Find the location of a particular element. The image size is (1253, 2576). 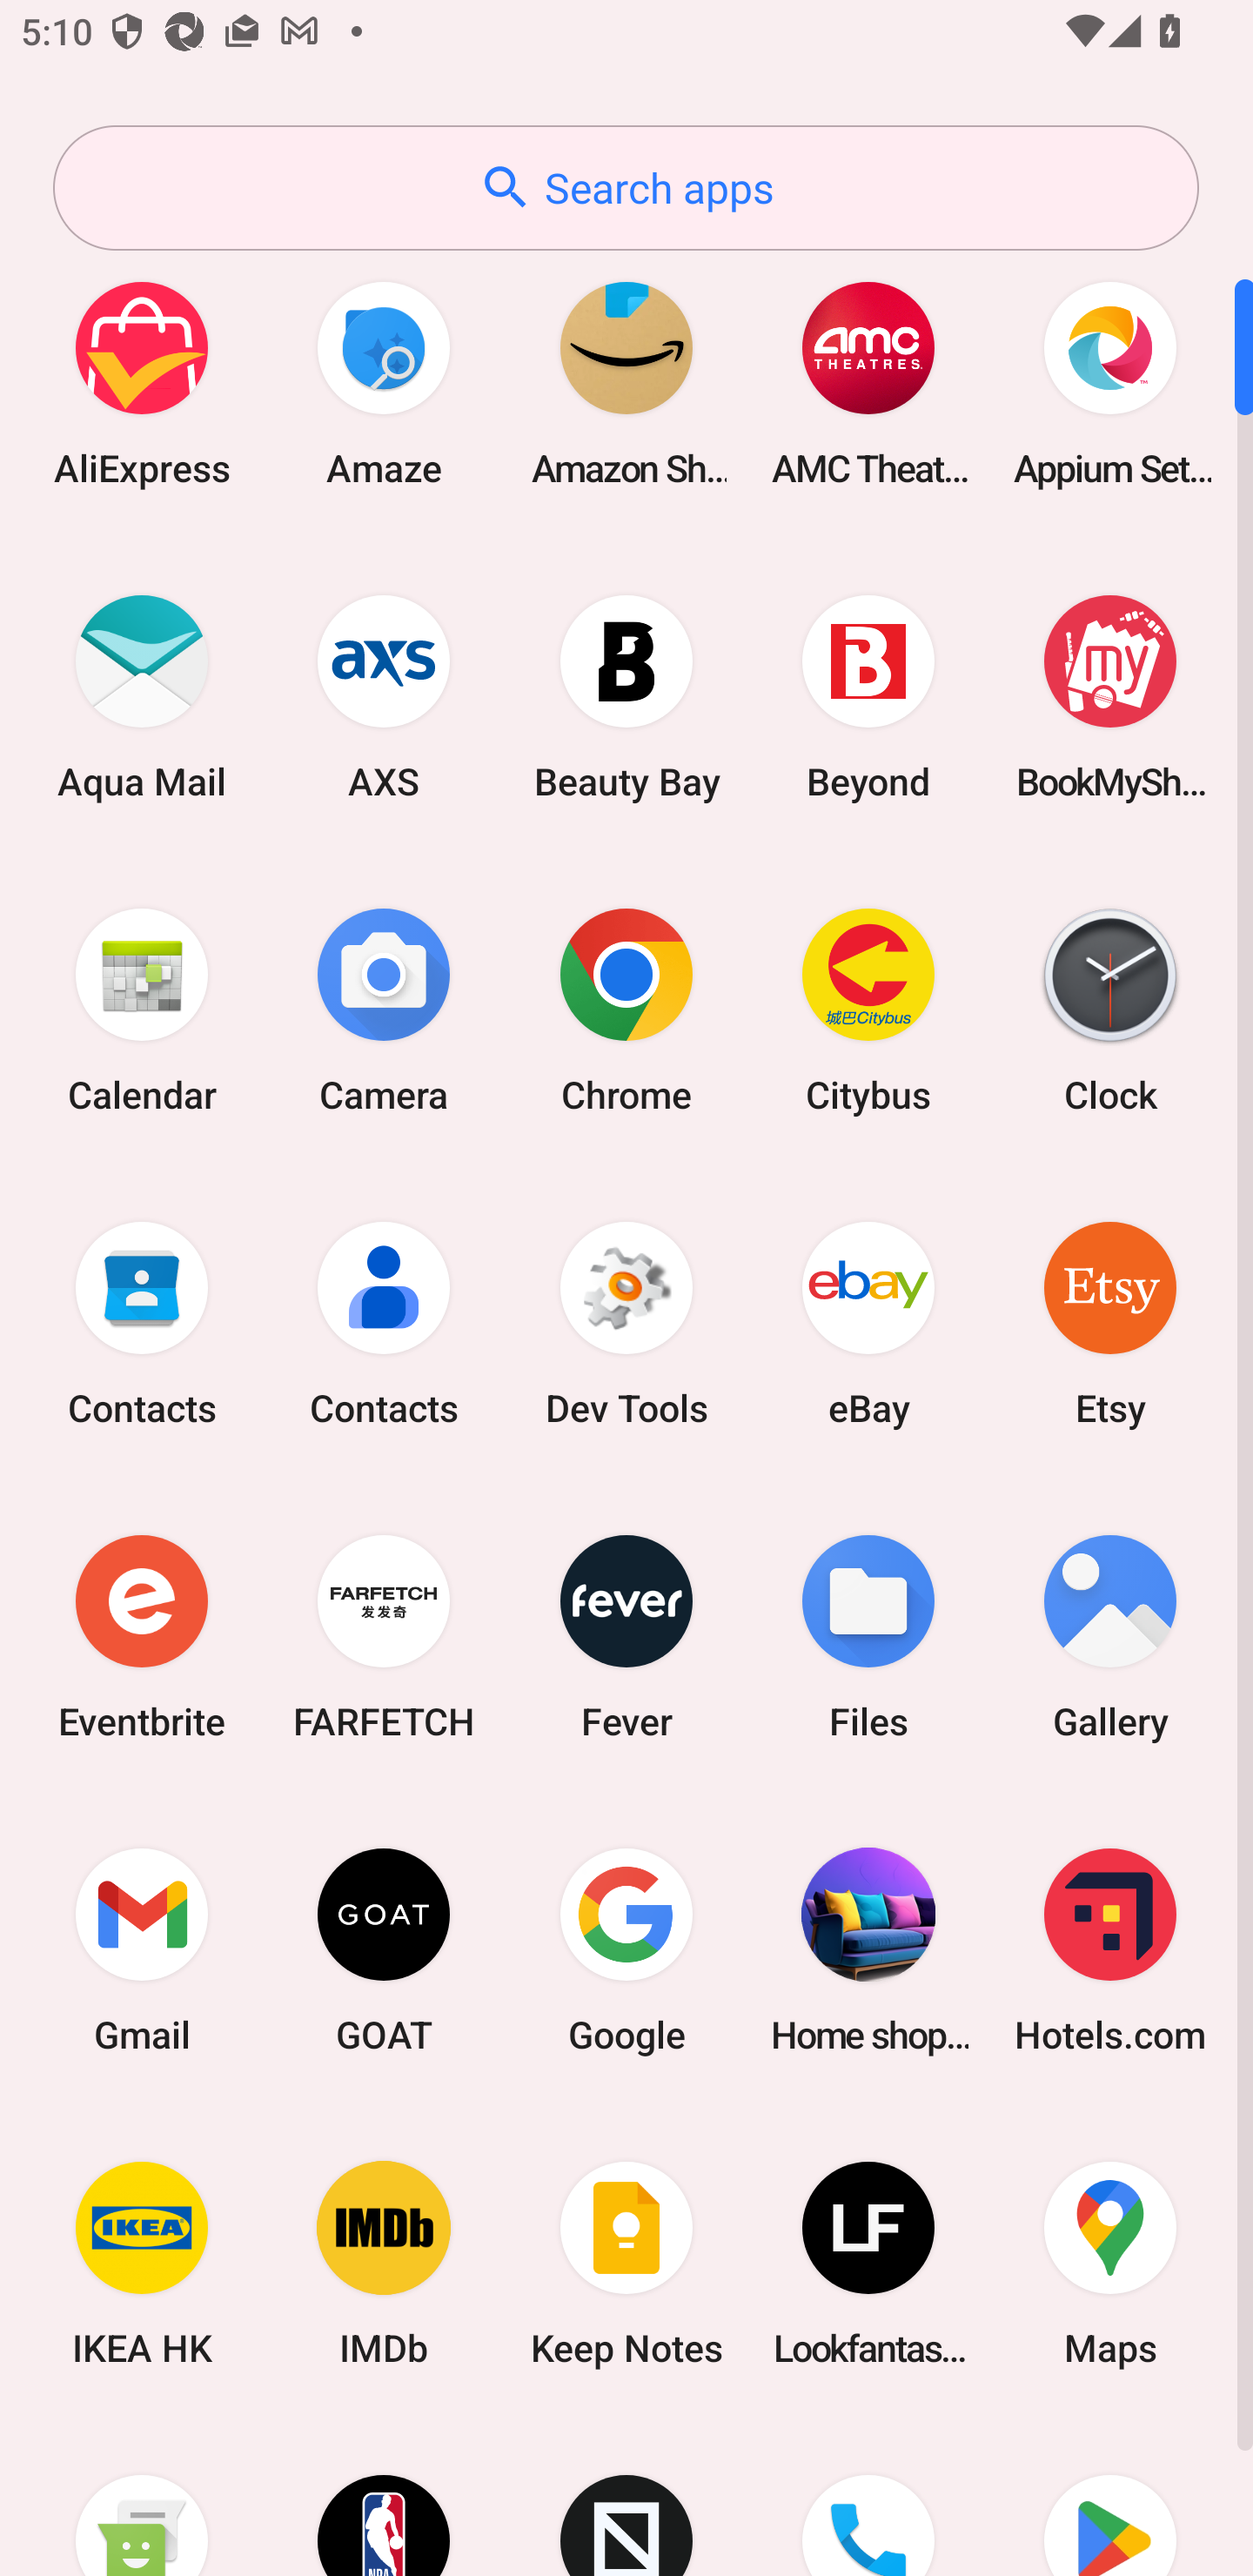

Etsy is located at coordinates (1110, 1323).